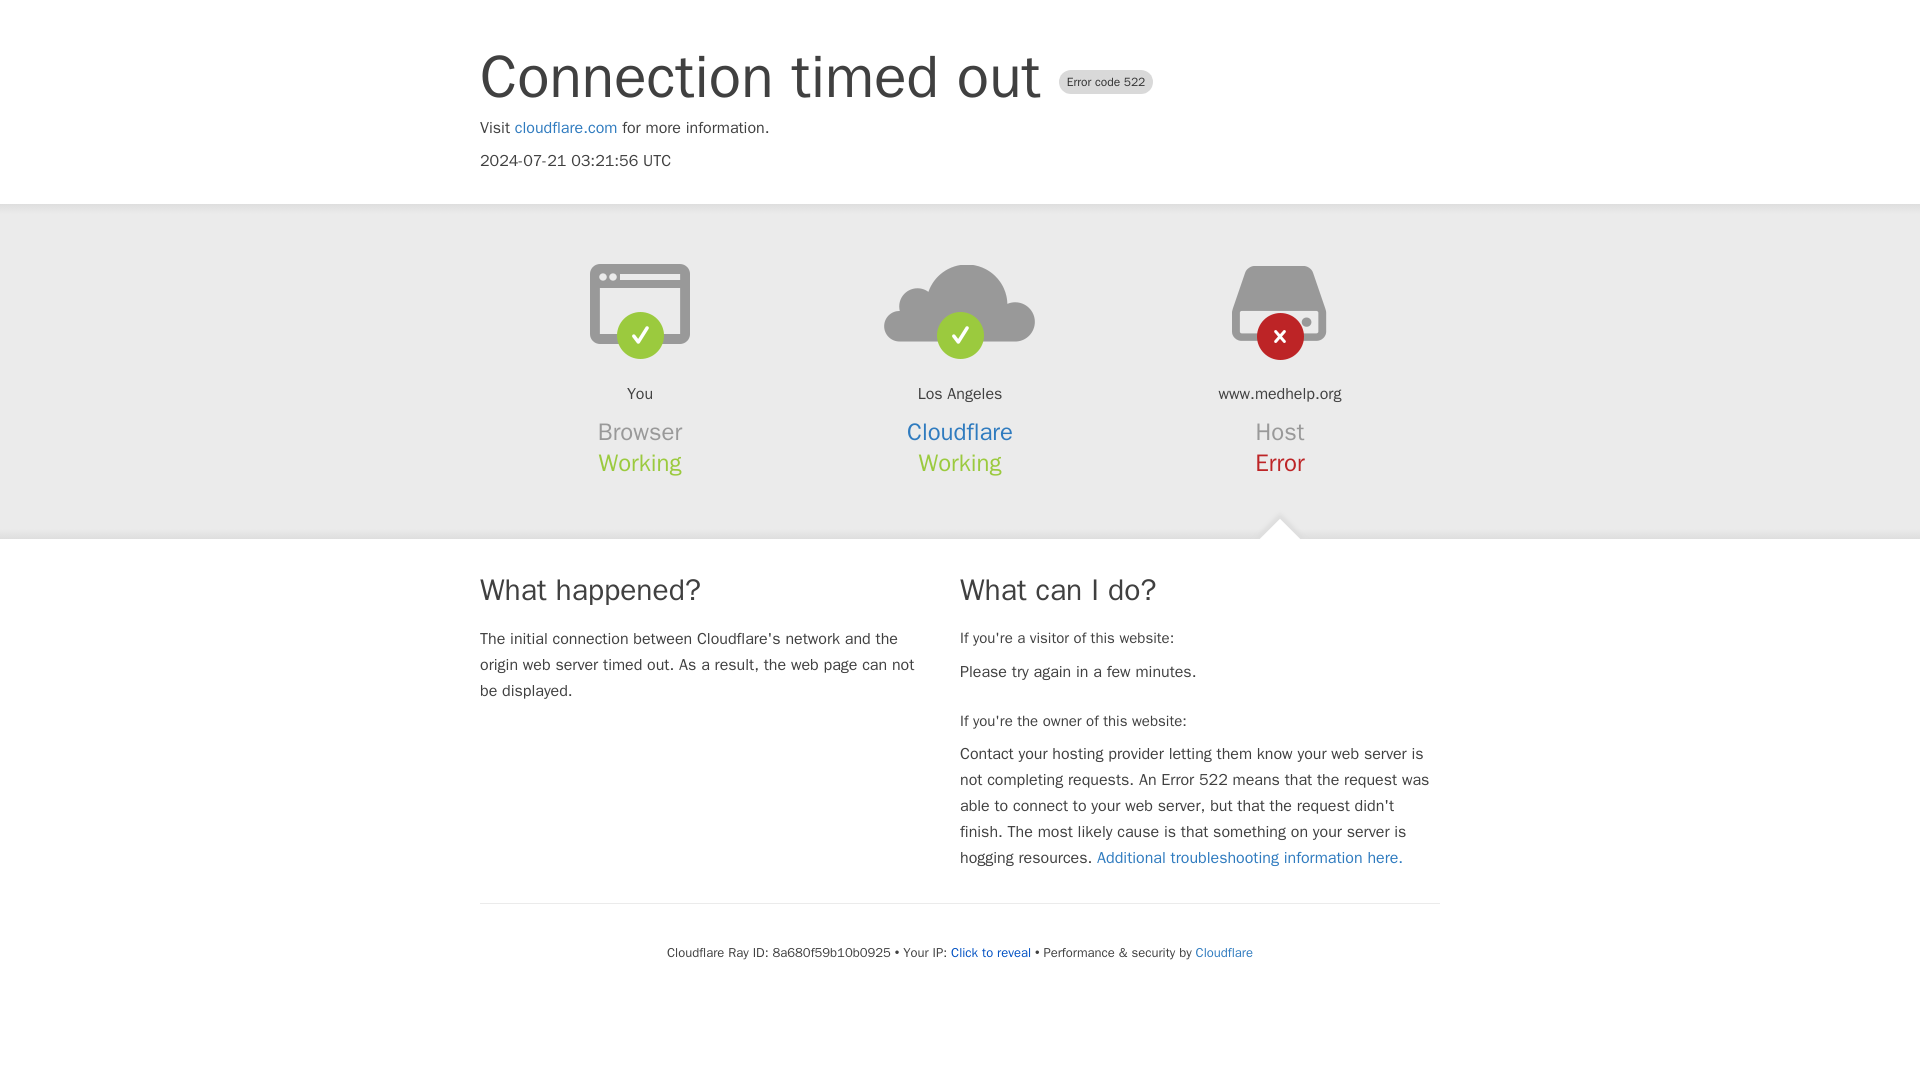  Describe the element at coordinates (990, 952) in the screenshot. I see `Click to reveal` at that location.